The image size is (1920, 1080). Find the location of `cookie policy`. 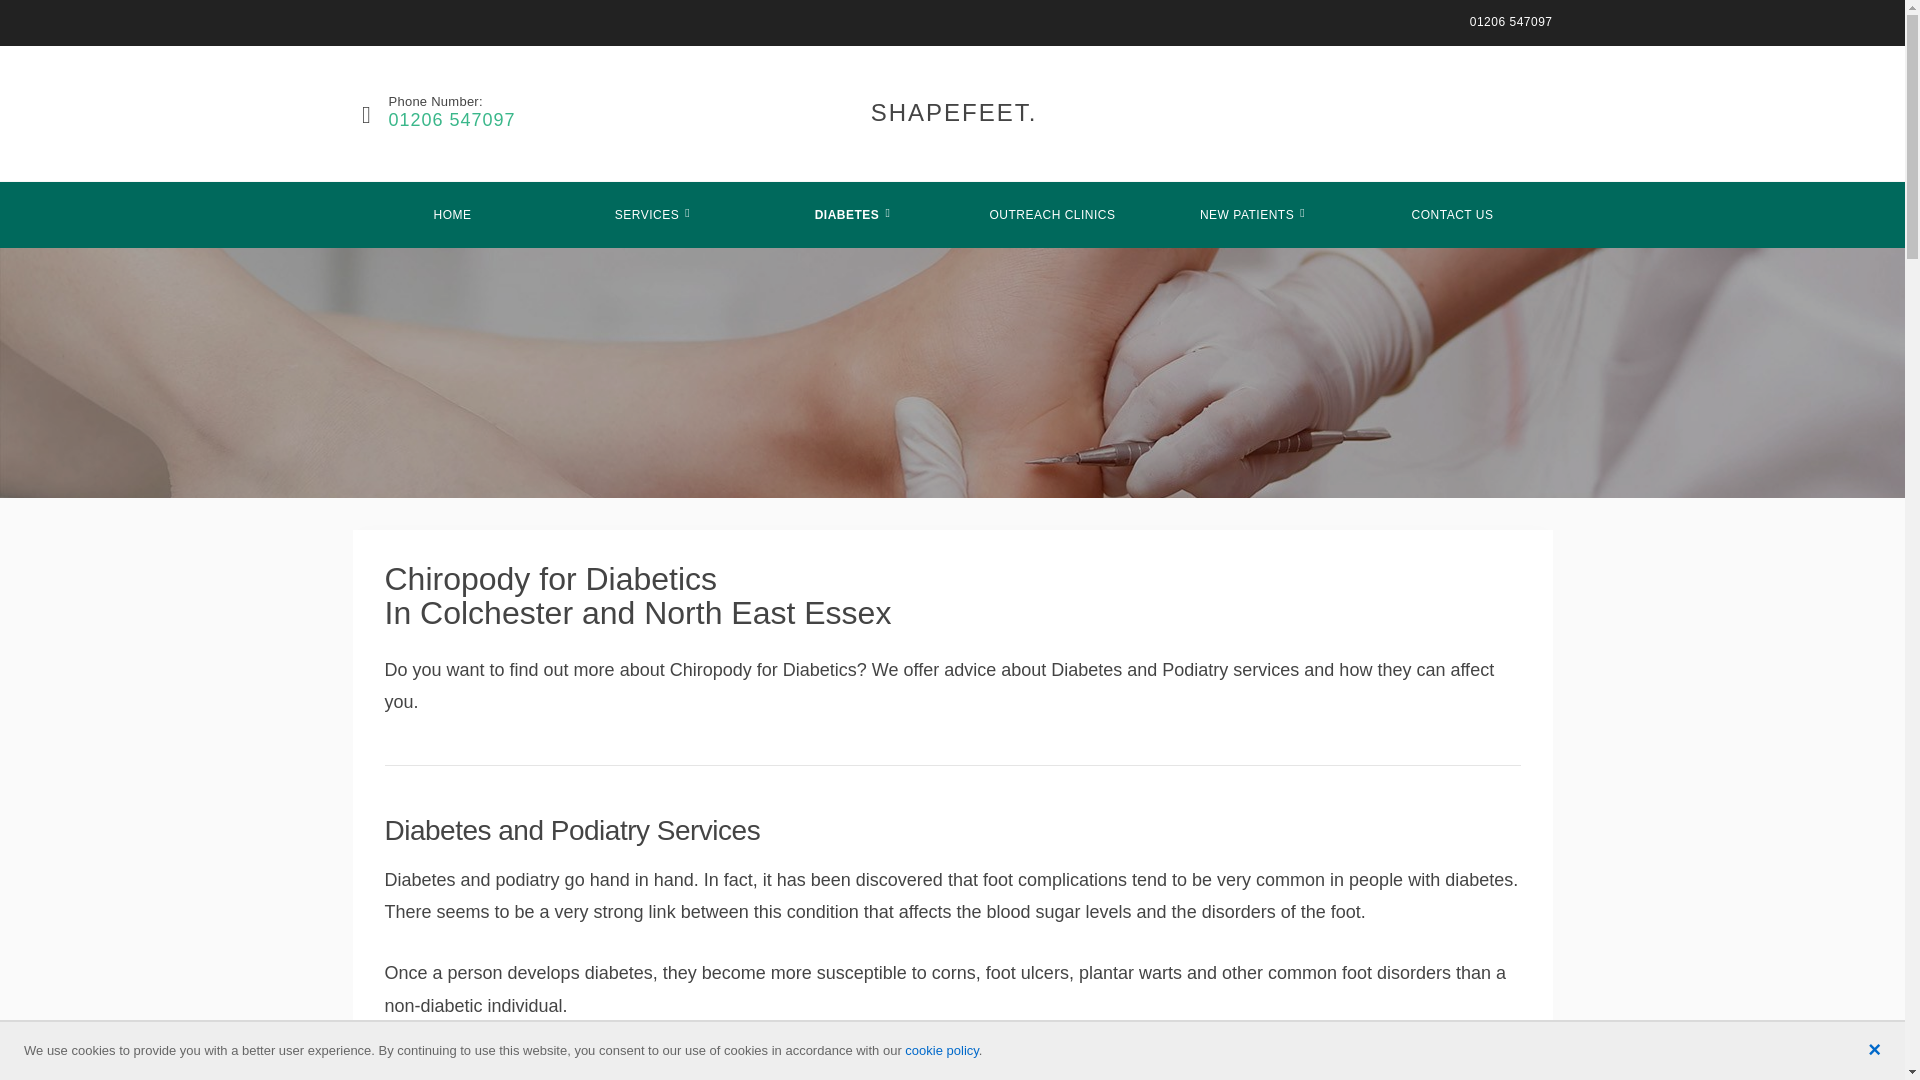

cookie policy is located at coordinates (940, 1050).